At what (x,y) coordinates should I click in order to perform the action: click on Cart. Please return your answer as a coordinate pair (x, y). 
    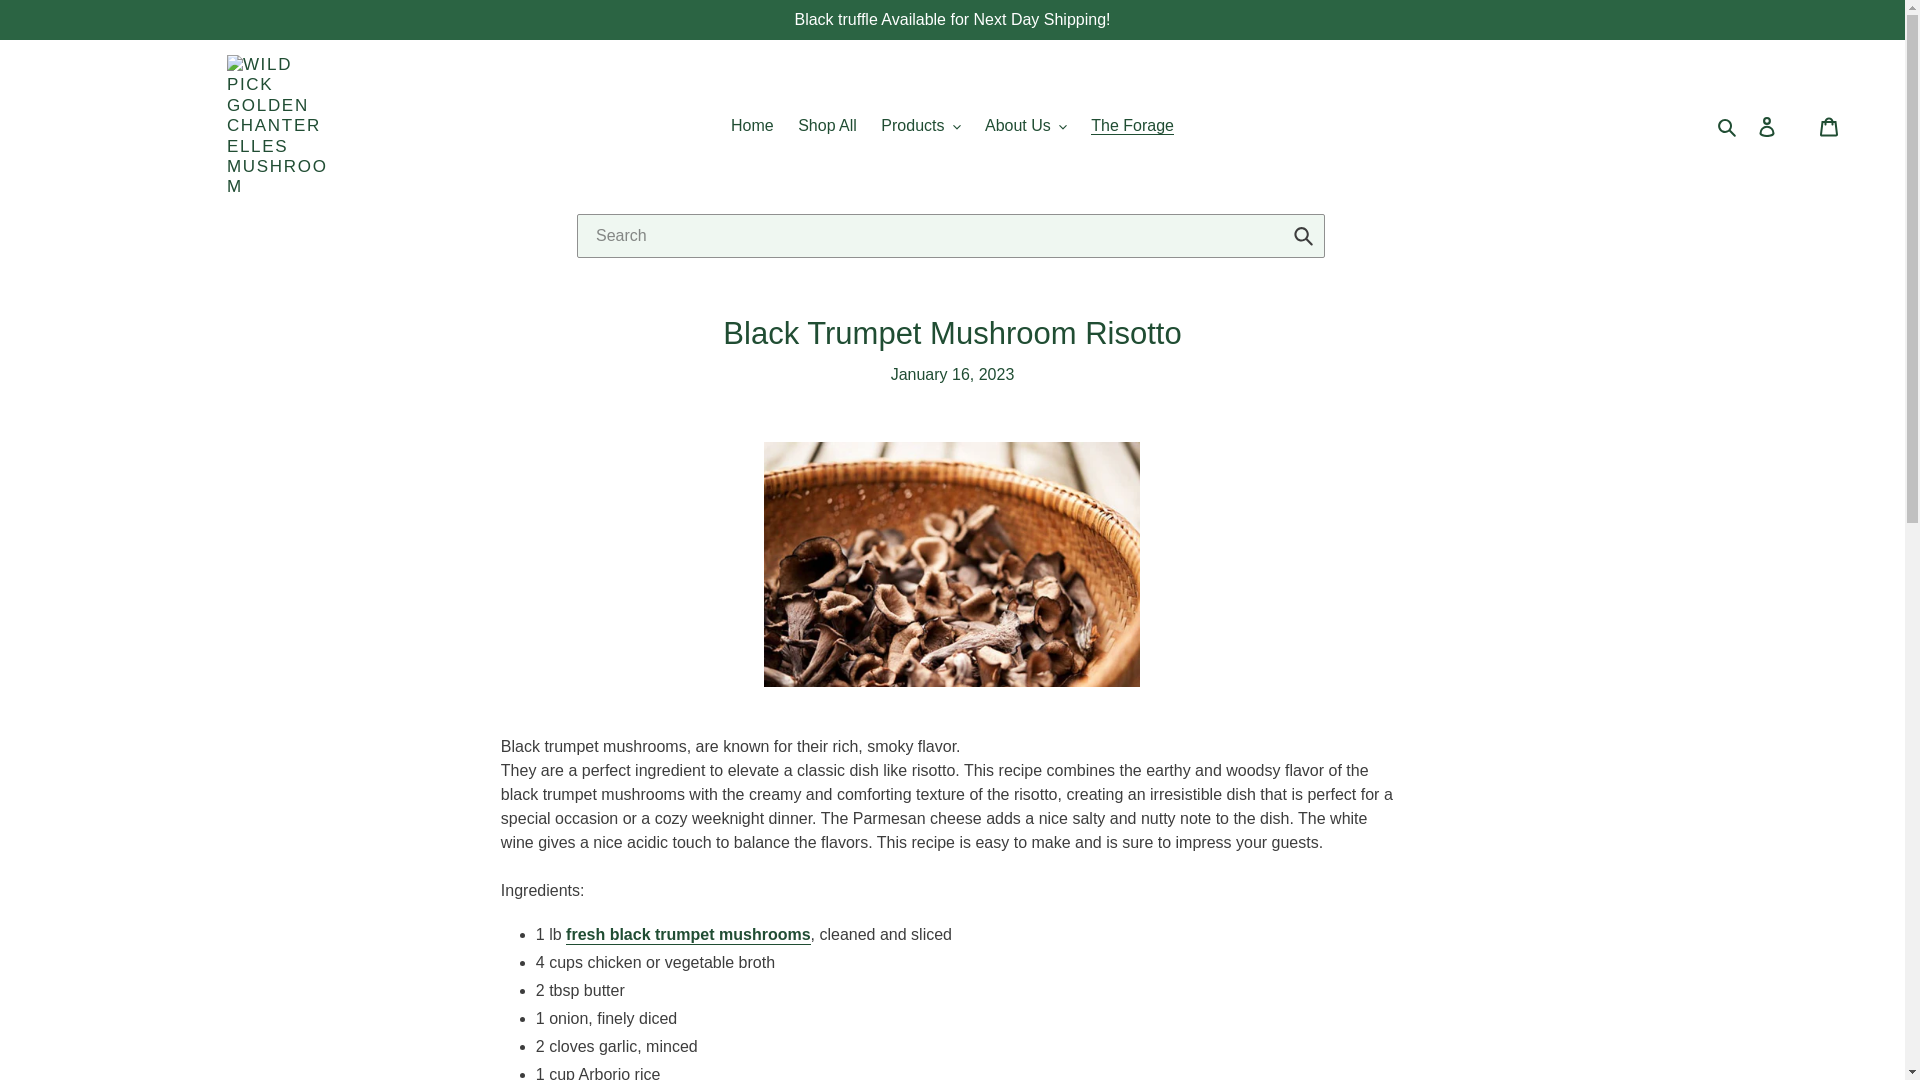
    Looking at the image, I should click on (1829, 125).